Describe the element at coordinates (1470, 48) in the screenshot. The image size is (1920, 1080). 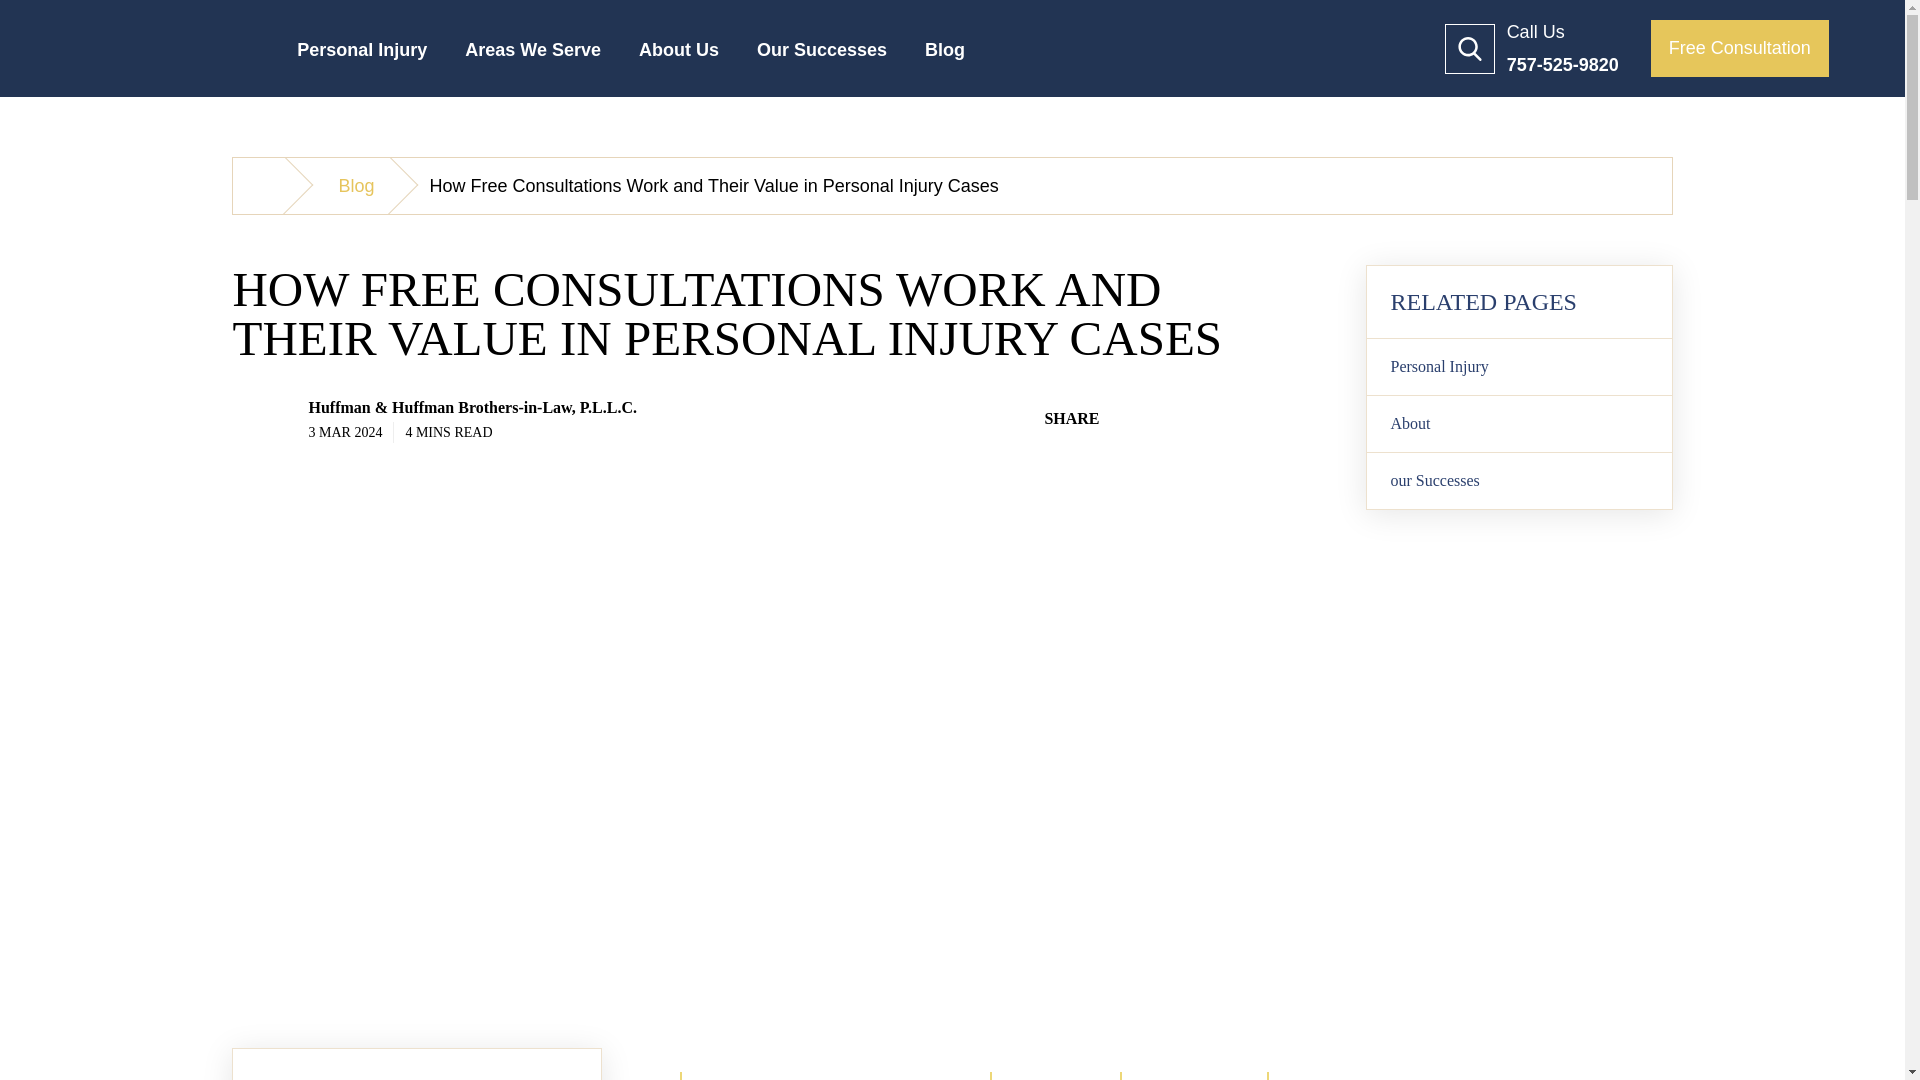
I see `Search Icon` at that location.